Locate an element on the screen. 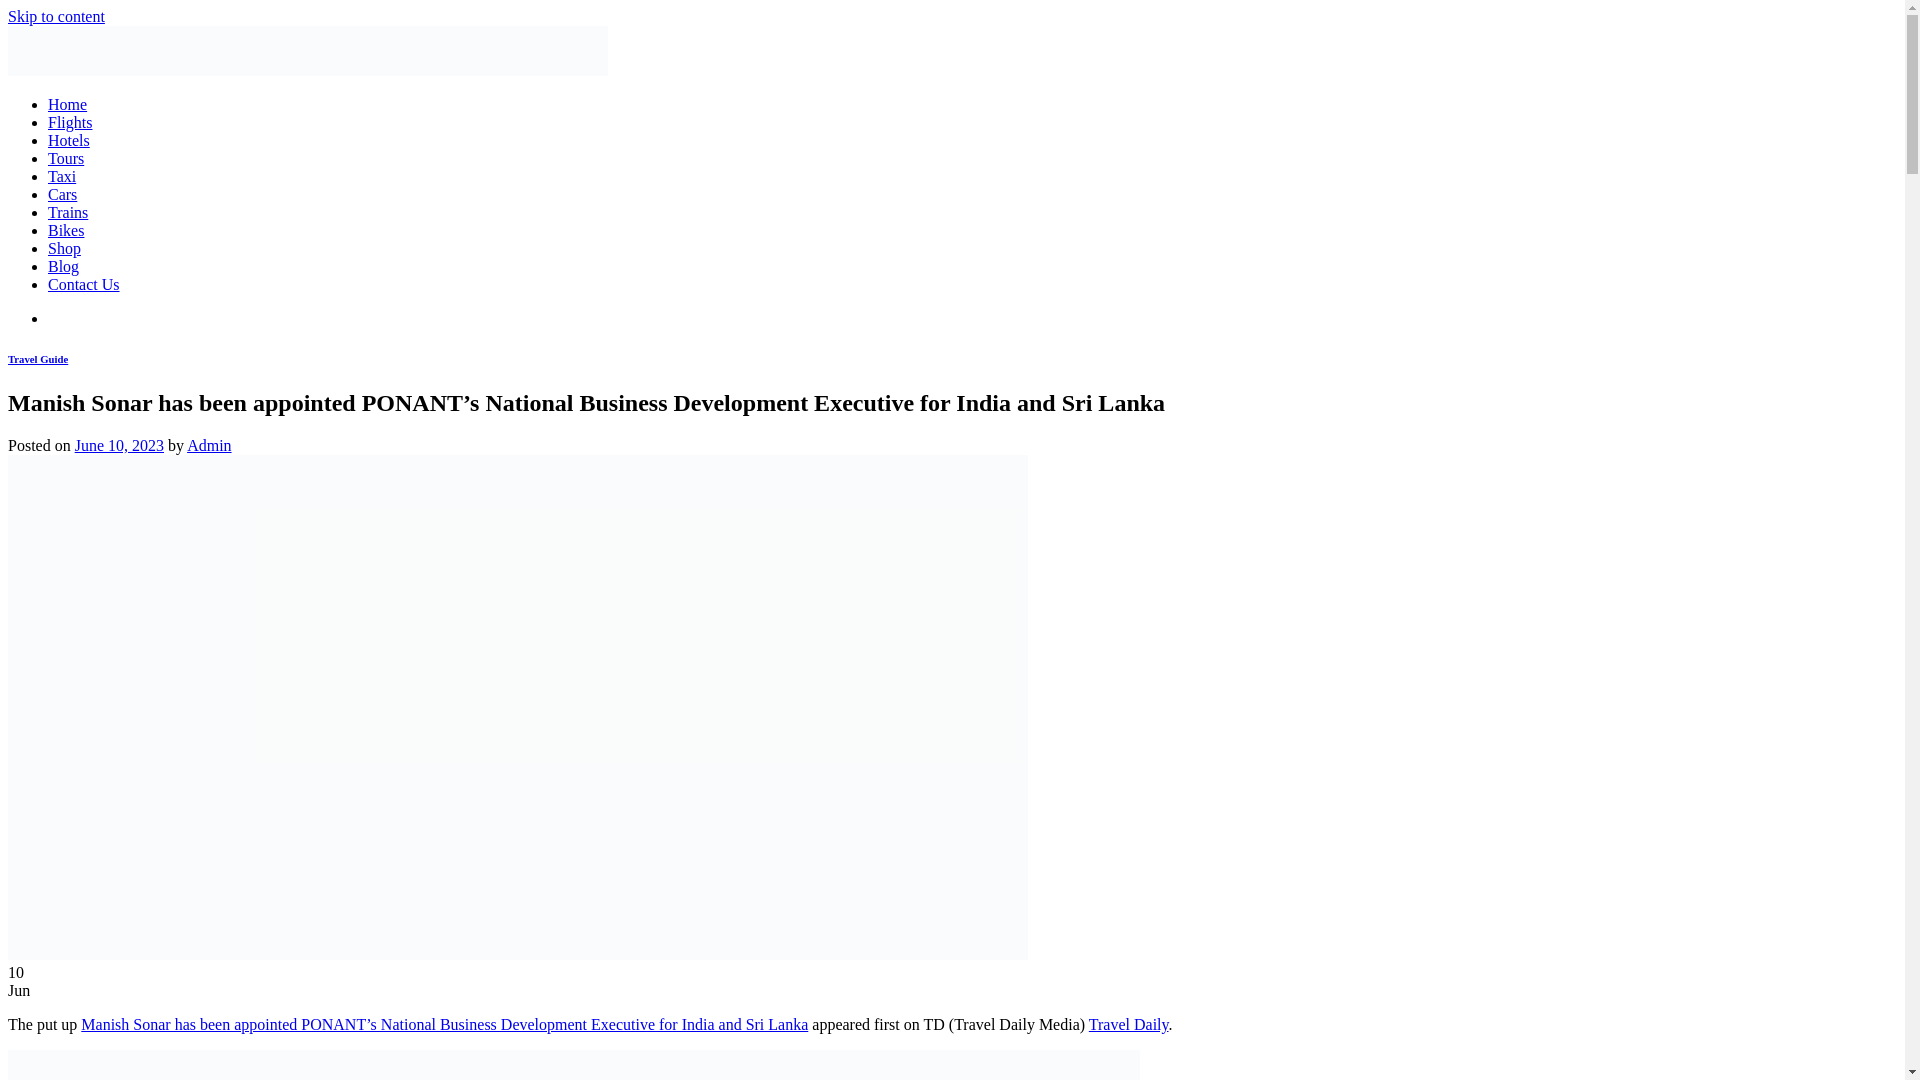 This screenshot has height=1080, width=1920. Flights is located at coordinates (70, 122).